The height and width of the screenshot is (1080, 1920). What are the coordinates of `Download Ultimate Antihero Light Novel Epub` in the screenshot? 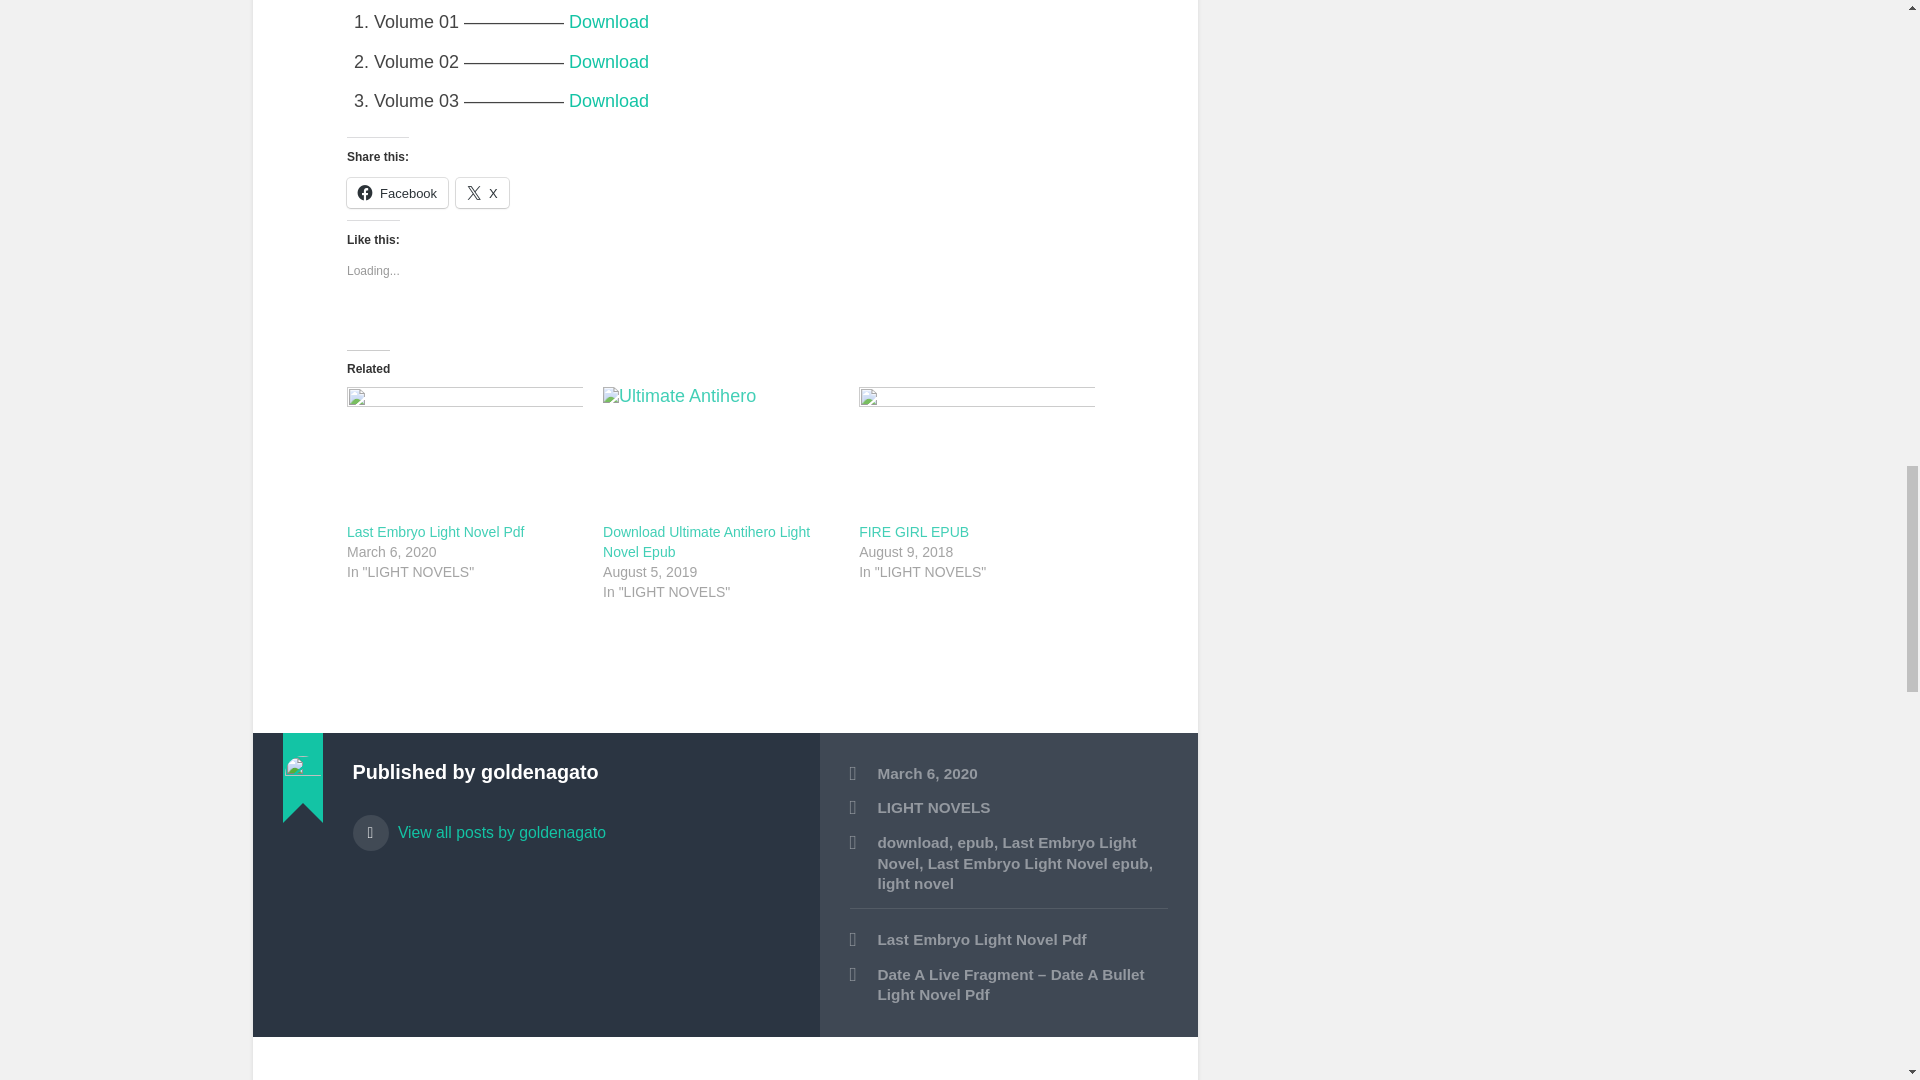 It's located at (706, 542).